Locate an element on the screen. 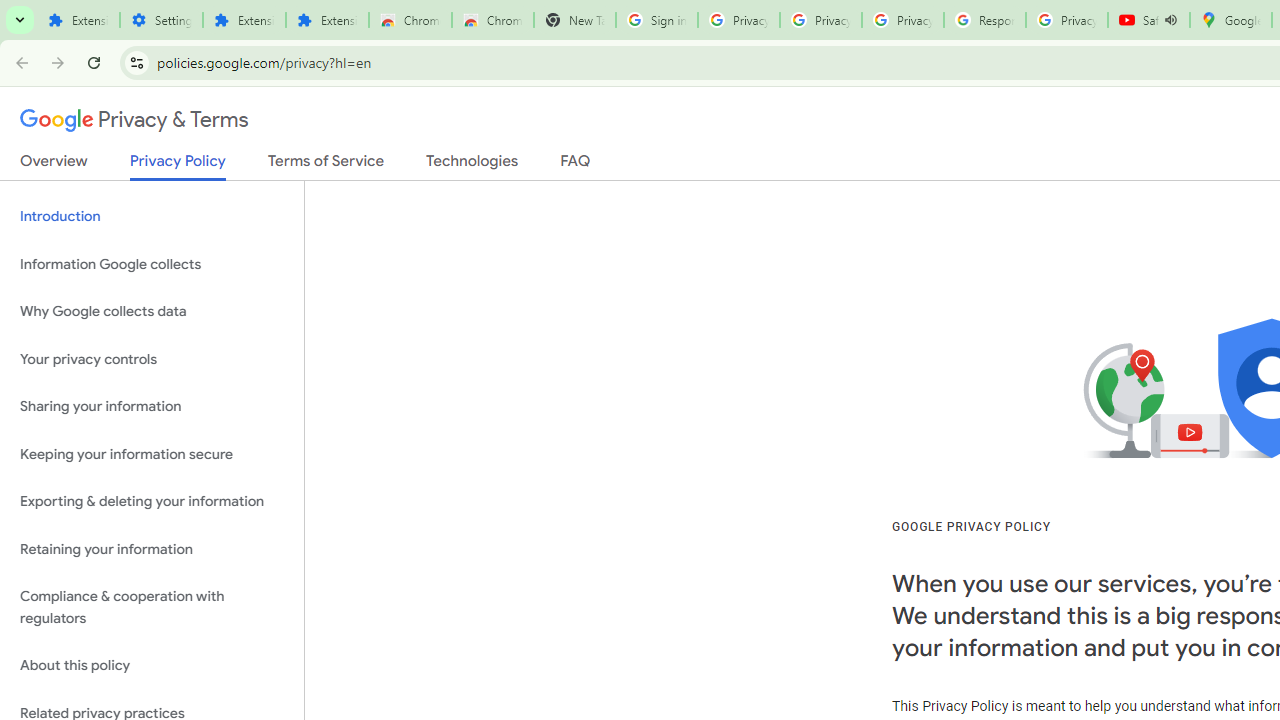 The height and width of the screenshot is (720, 1280). Mute tab is located at coordinates (1170, 20).